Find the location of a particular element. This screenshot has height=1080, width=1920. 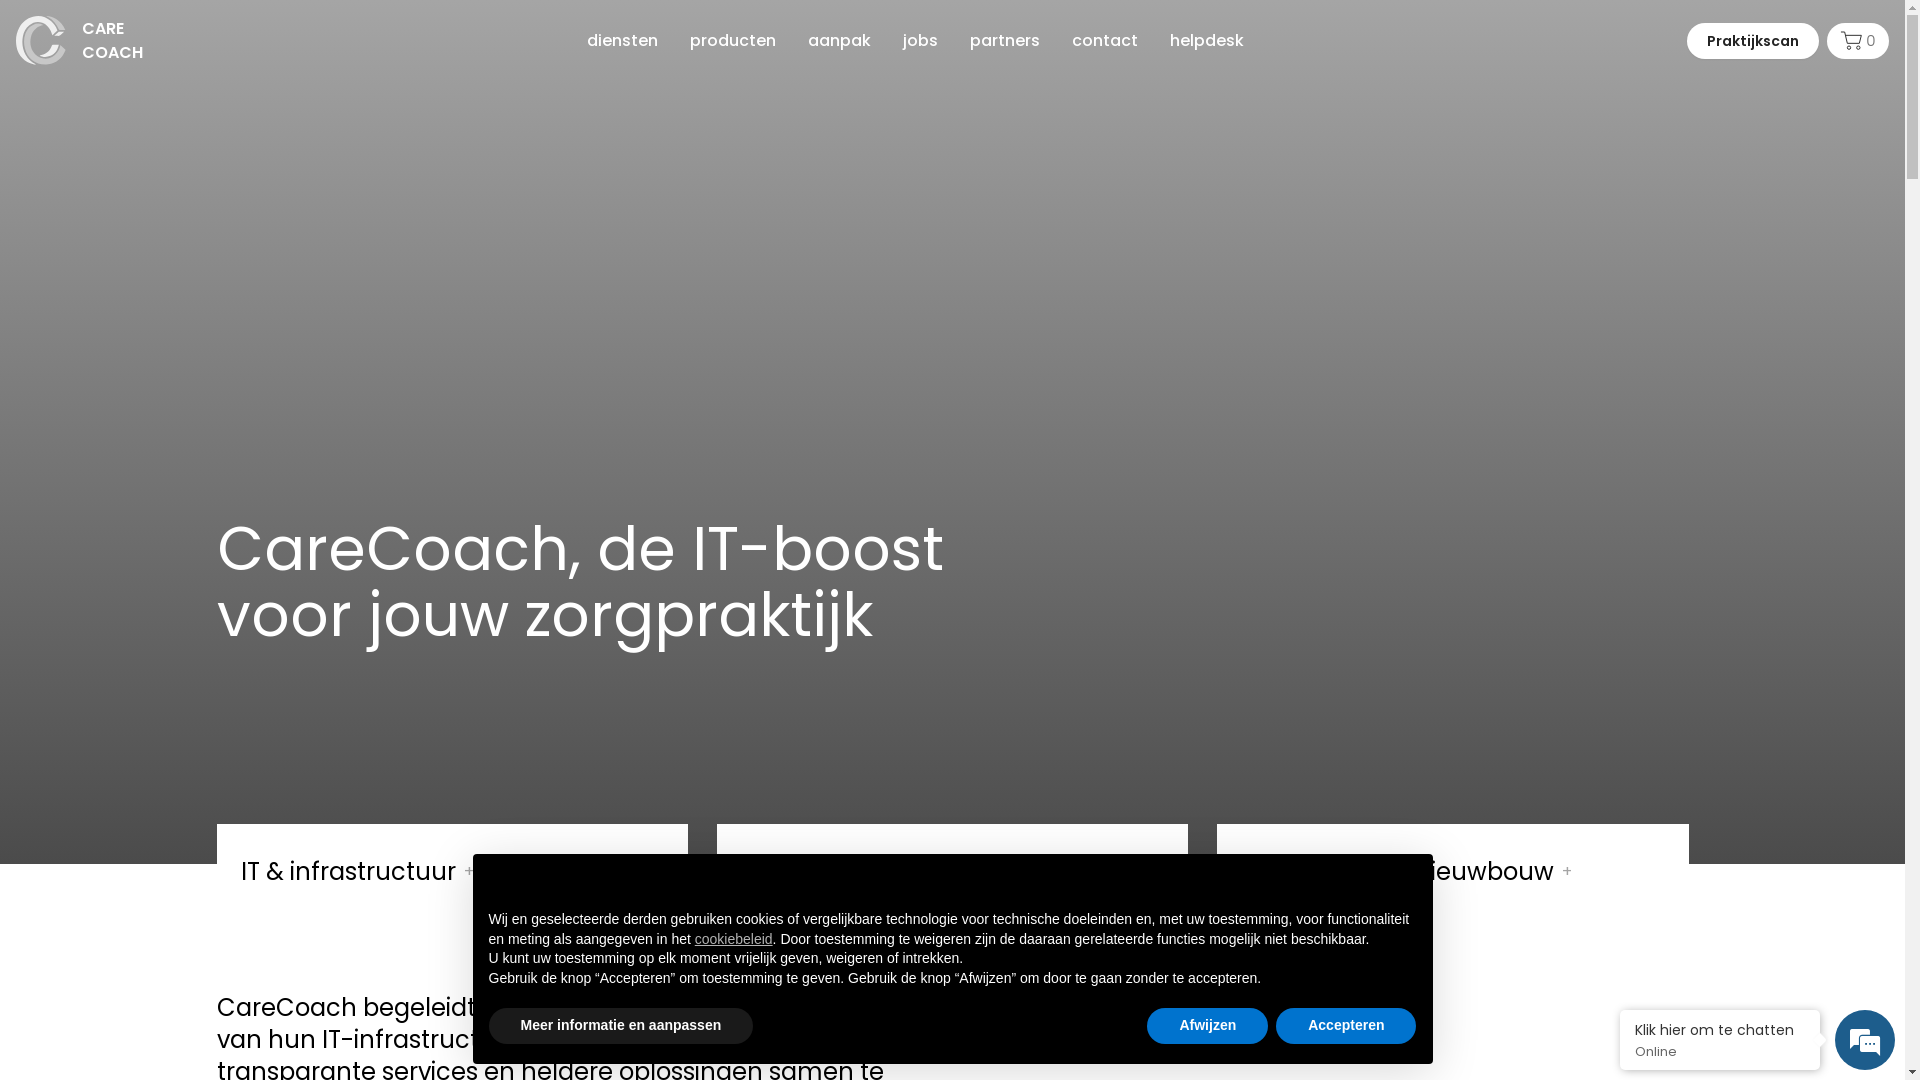

IT & infrastructuur
+ is located at coordinates (452, 868).